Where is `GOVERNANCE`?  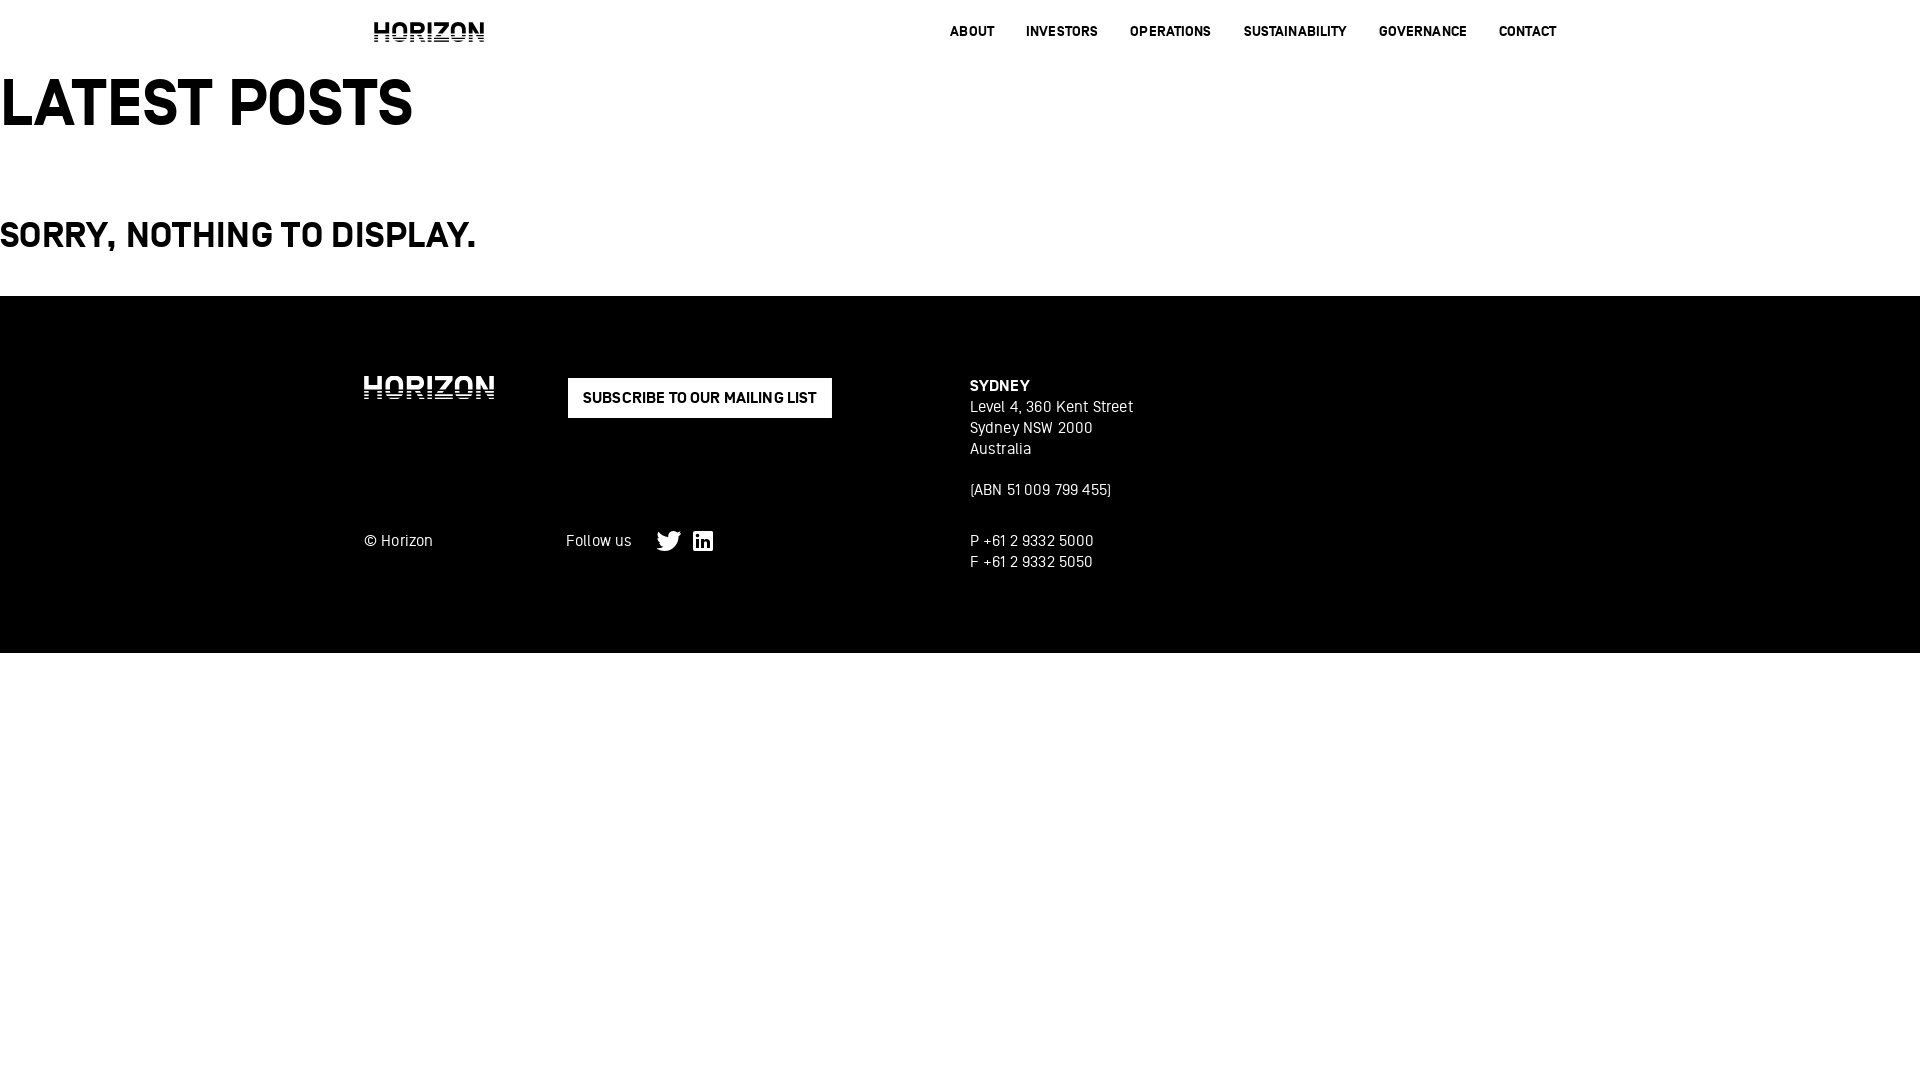 GOVERNANCE is located at coordinates (1423, 32).